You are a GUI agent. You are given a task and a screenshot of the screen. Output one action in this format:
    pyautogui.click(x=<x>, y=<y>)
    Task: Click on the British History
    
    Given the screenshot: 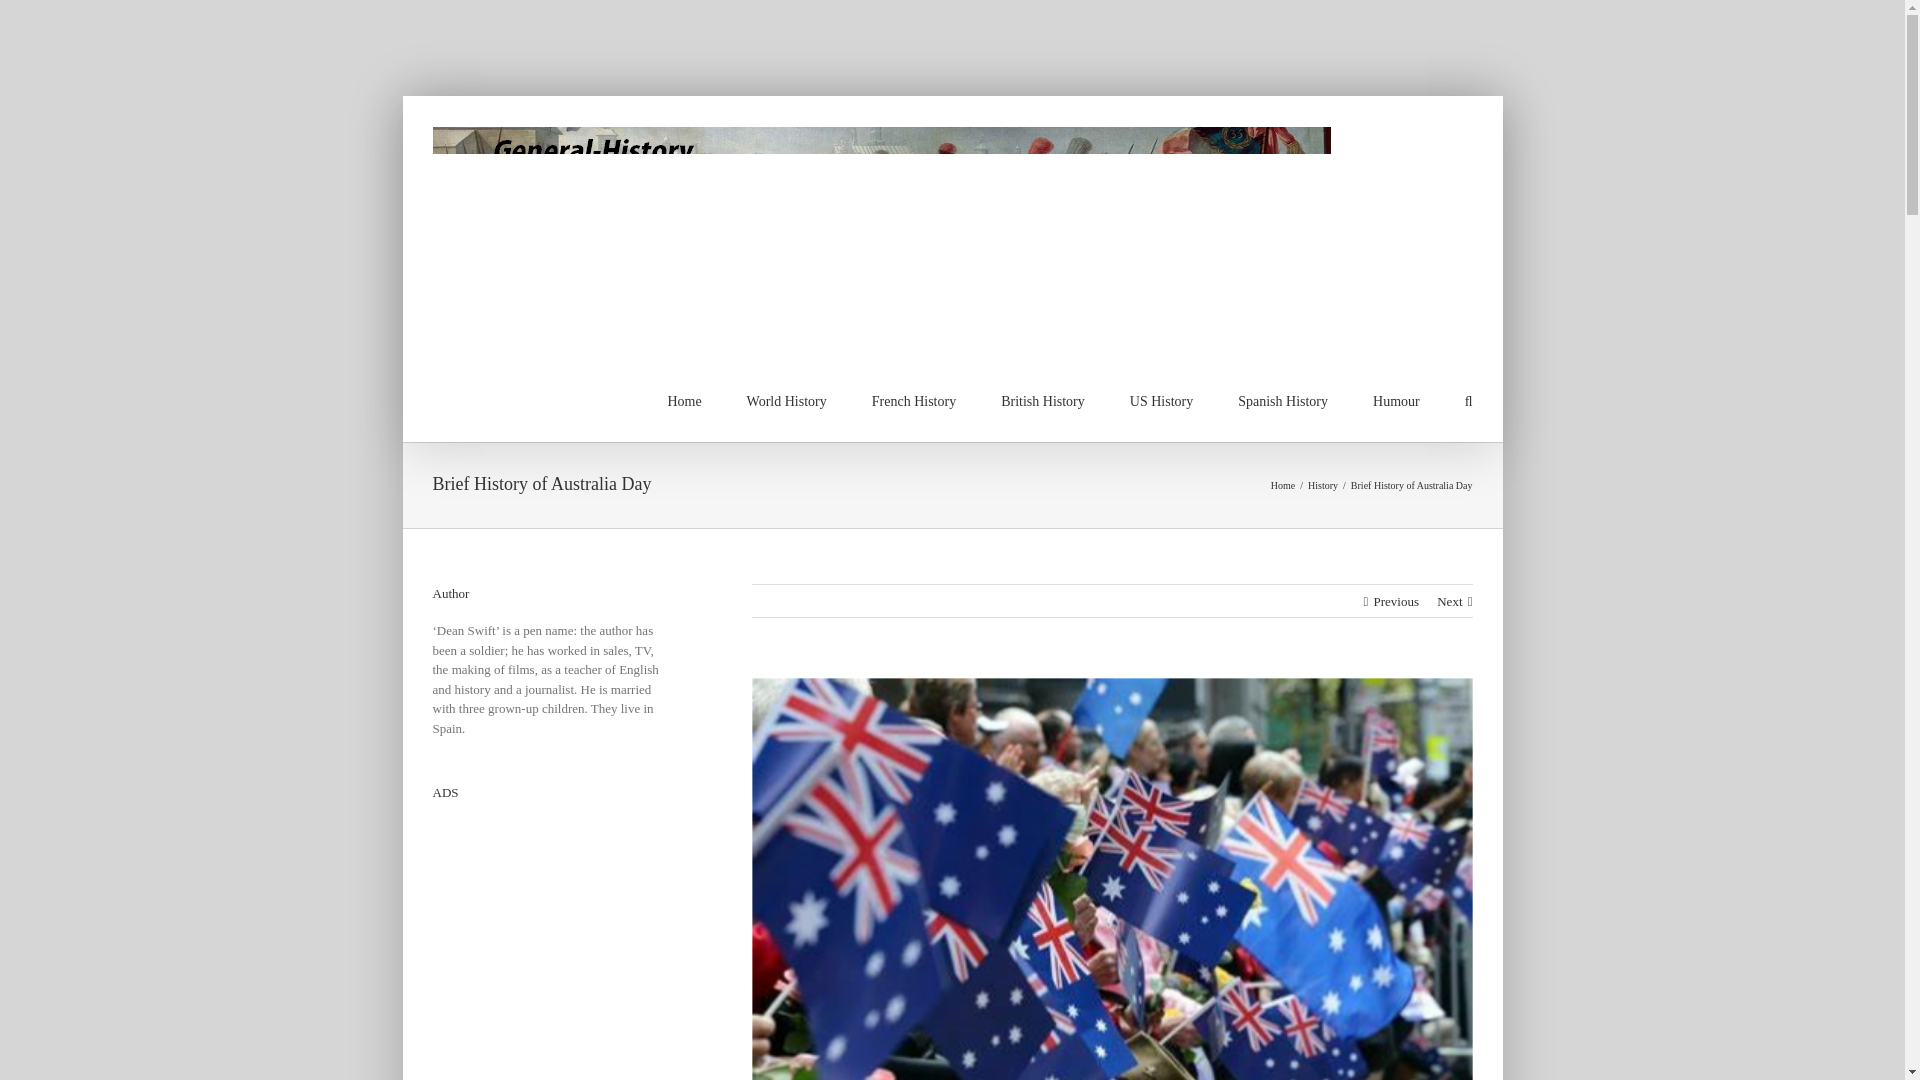 What is the action you would take?
    pyautogui.click(x=1042, y=399)
    